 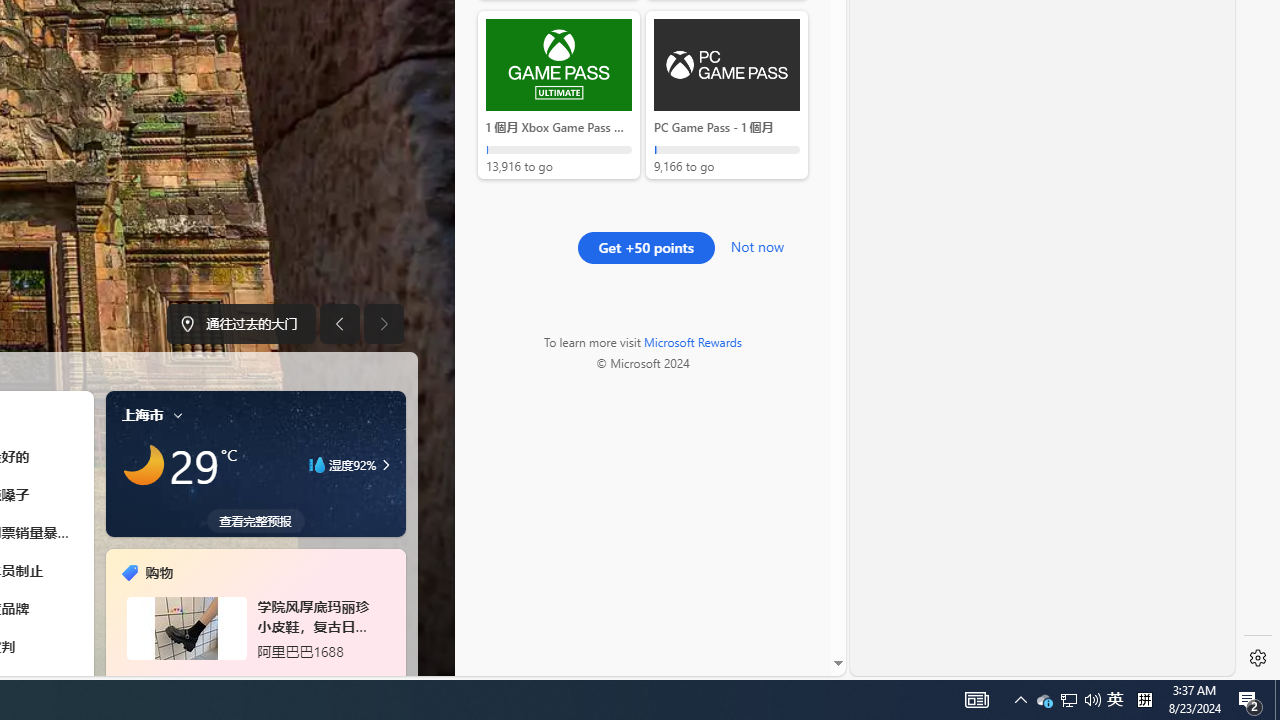 What do you see at coordinates (692, 341) in the screenshot?
I see `Microsoft Rewards` at bounding box center [692, 341].